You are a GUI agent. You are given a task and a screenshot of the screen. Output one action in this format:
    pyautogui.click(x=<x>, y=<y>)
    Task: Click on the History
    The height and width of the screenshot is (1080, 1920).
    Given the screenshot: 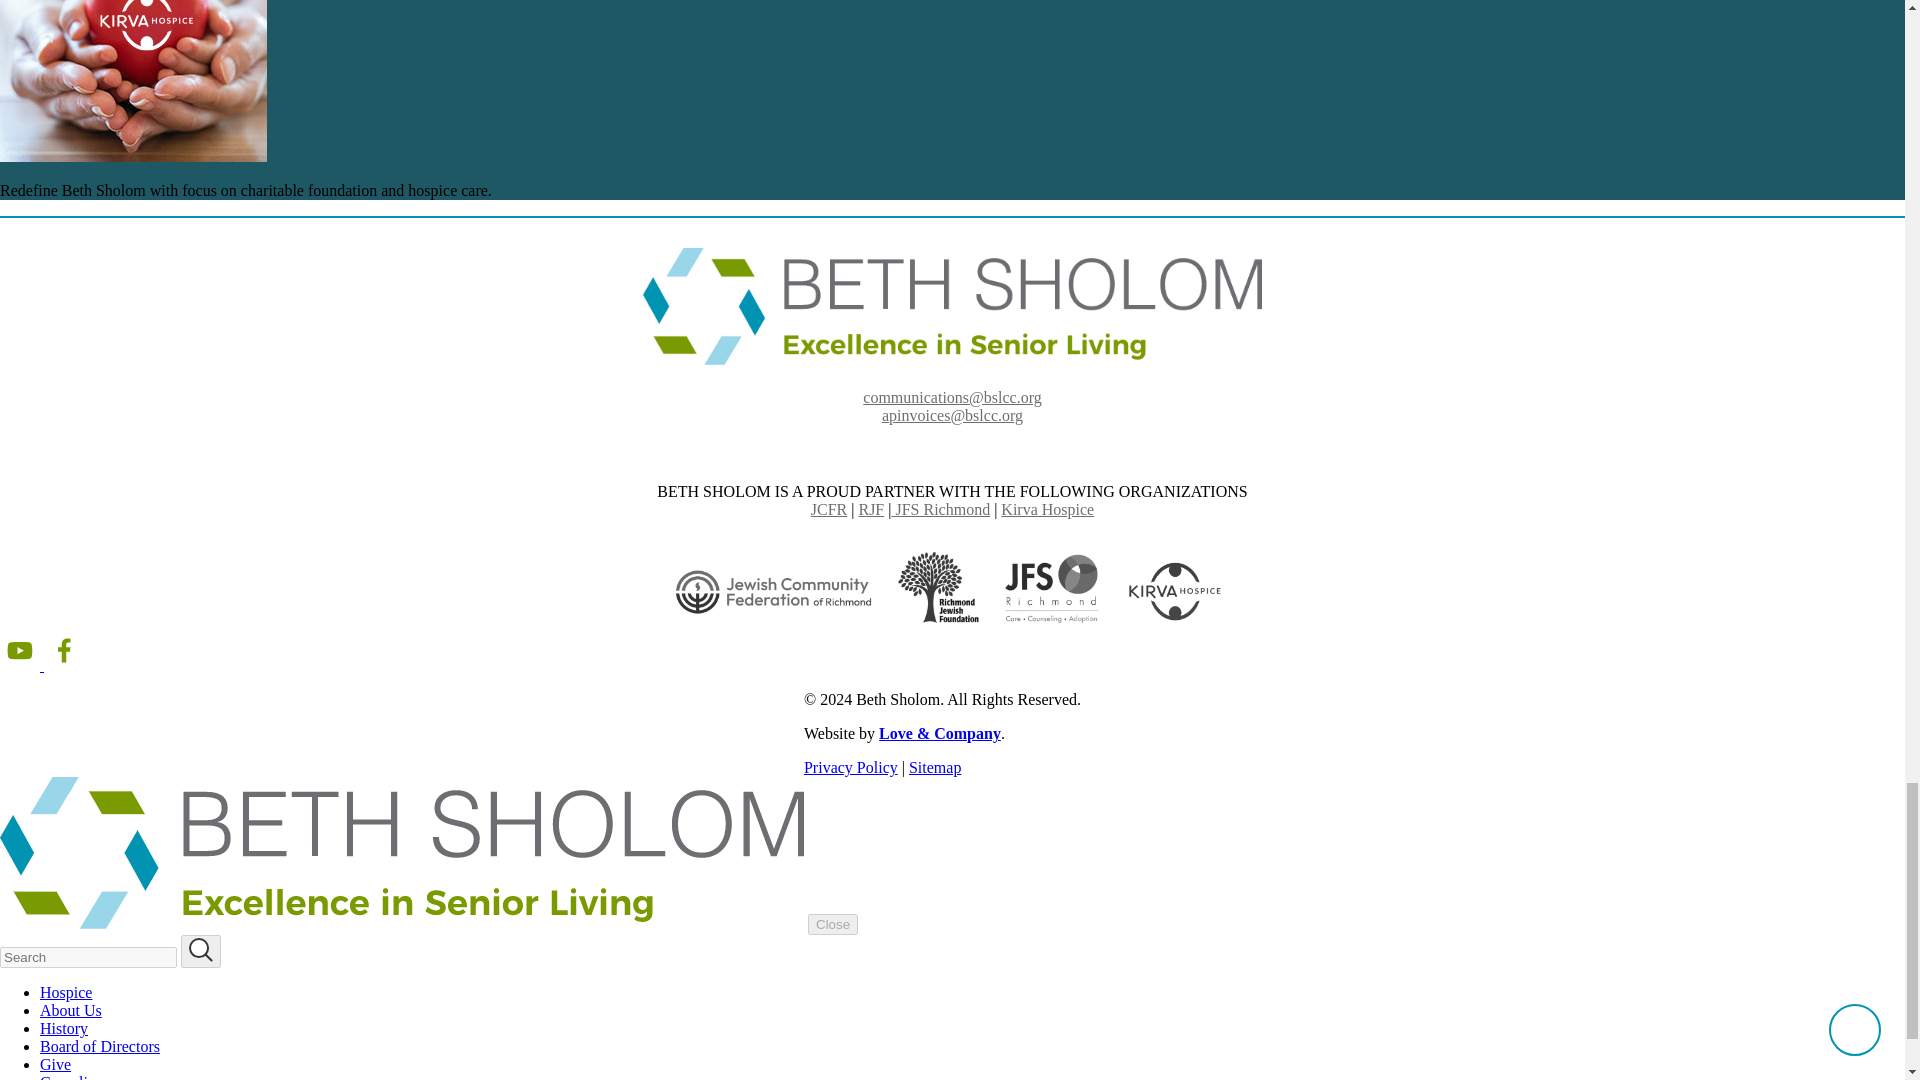 What is the action you would take?
    pyautogui.click(x=64, y=1028)
    